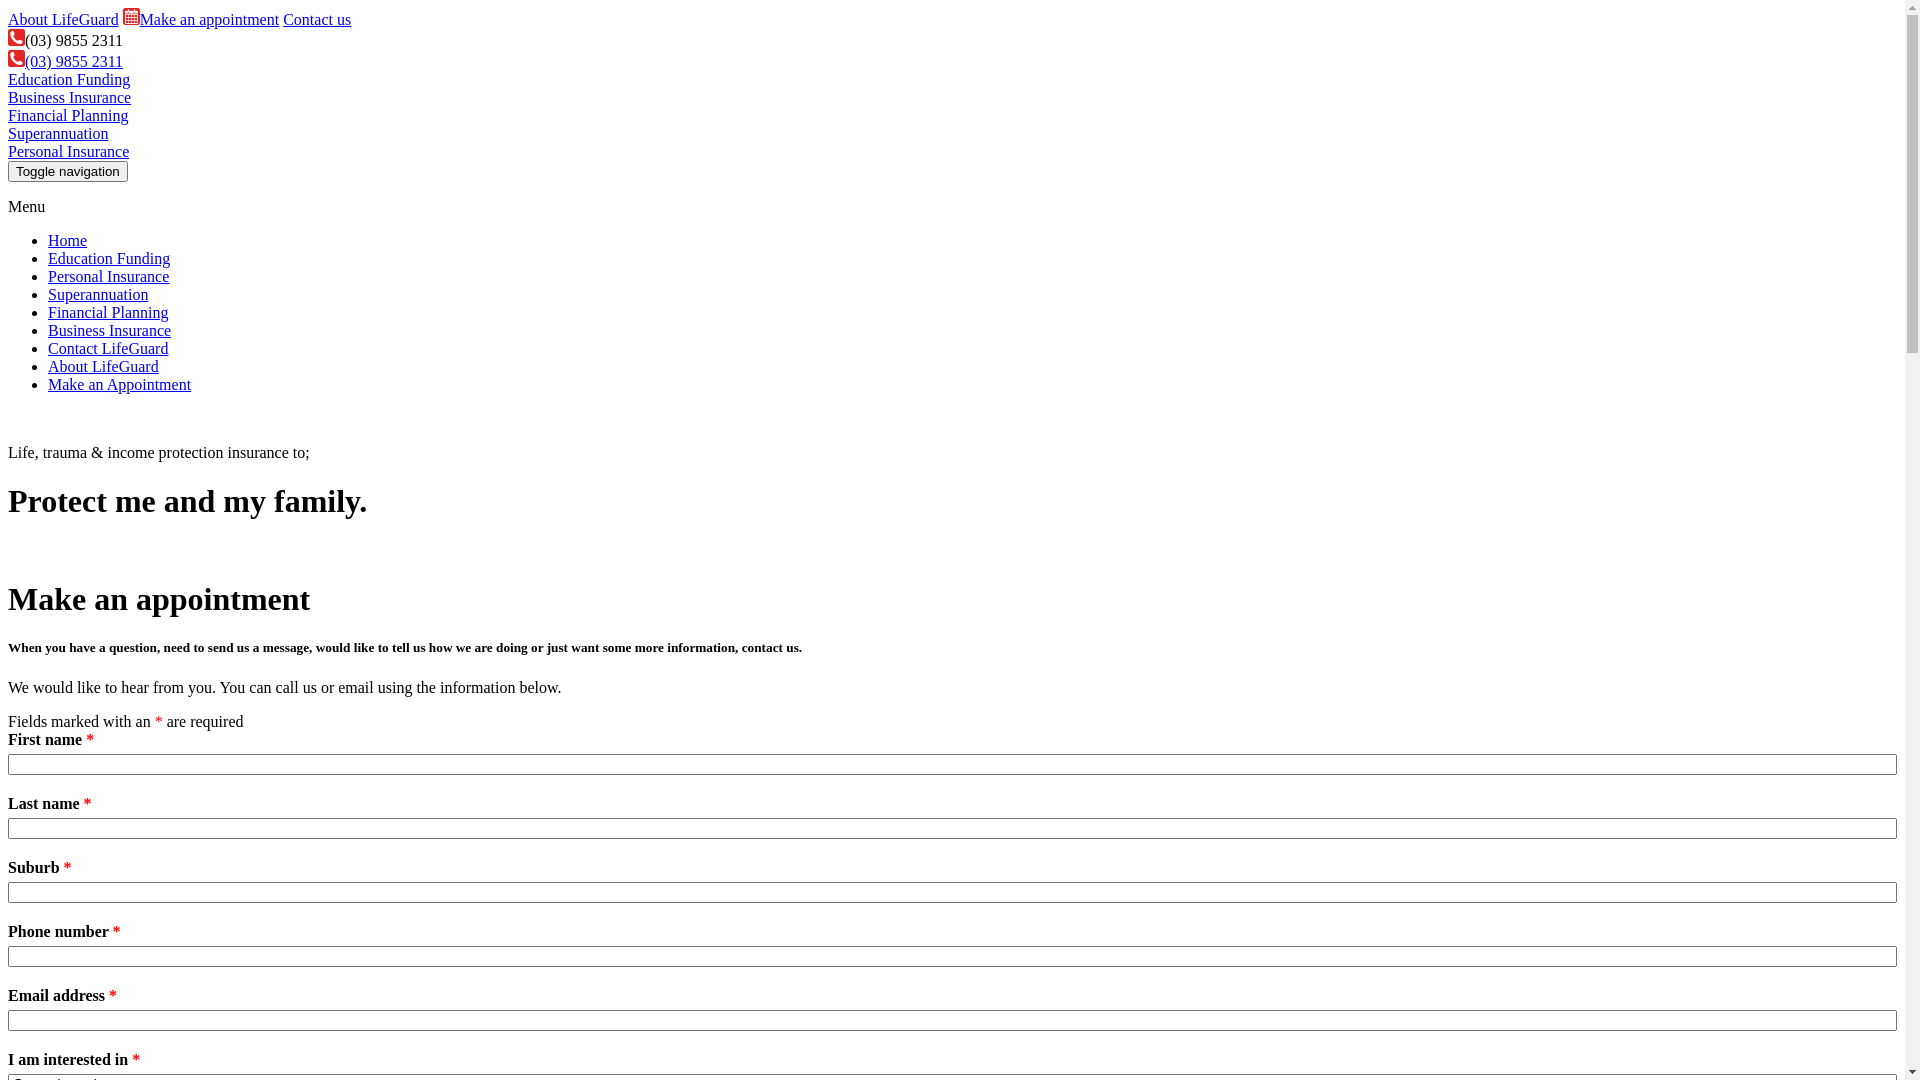  Describe the element at coordinates (104, 366) in the screenshot. I see `About LifeGuard` at that location.